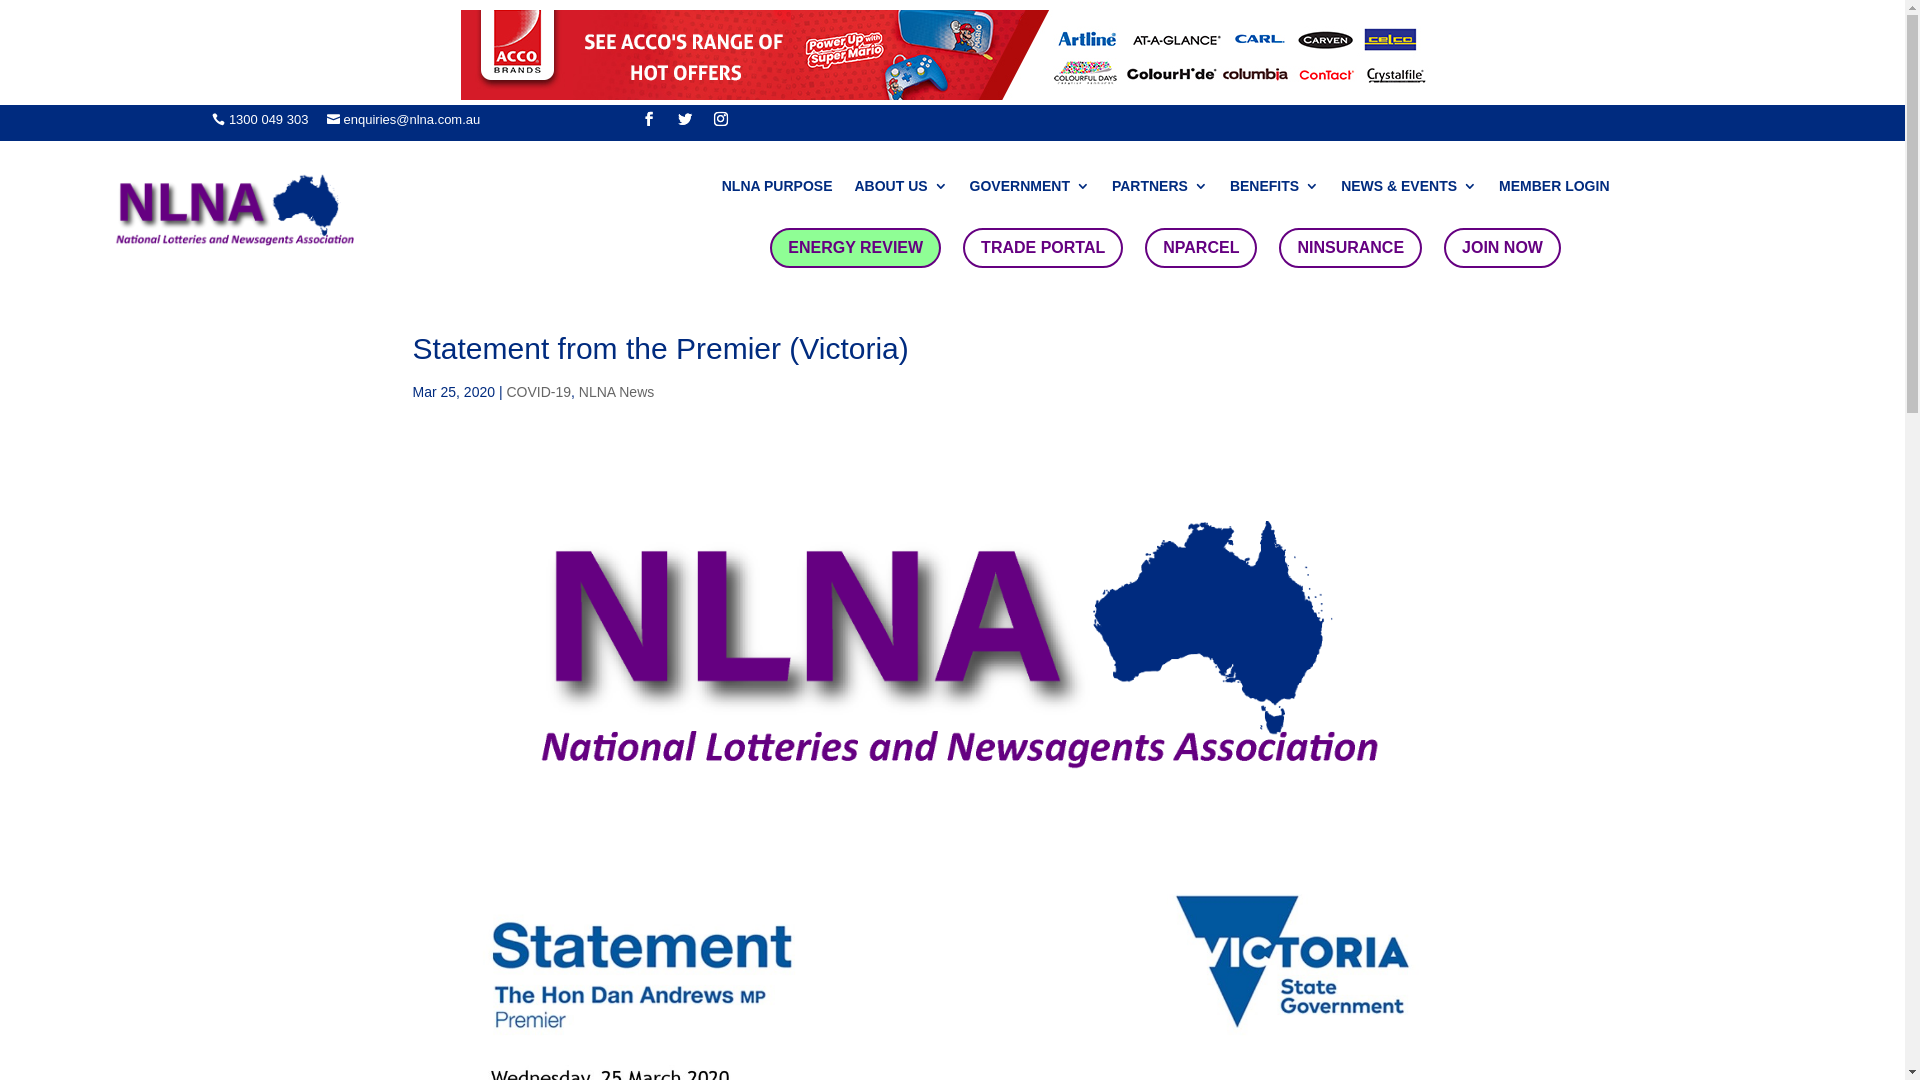  Describe the element at coordinates (1502, 248) in the screenshot. I see `JOIN NOW` at that location.